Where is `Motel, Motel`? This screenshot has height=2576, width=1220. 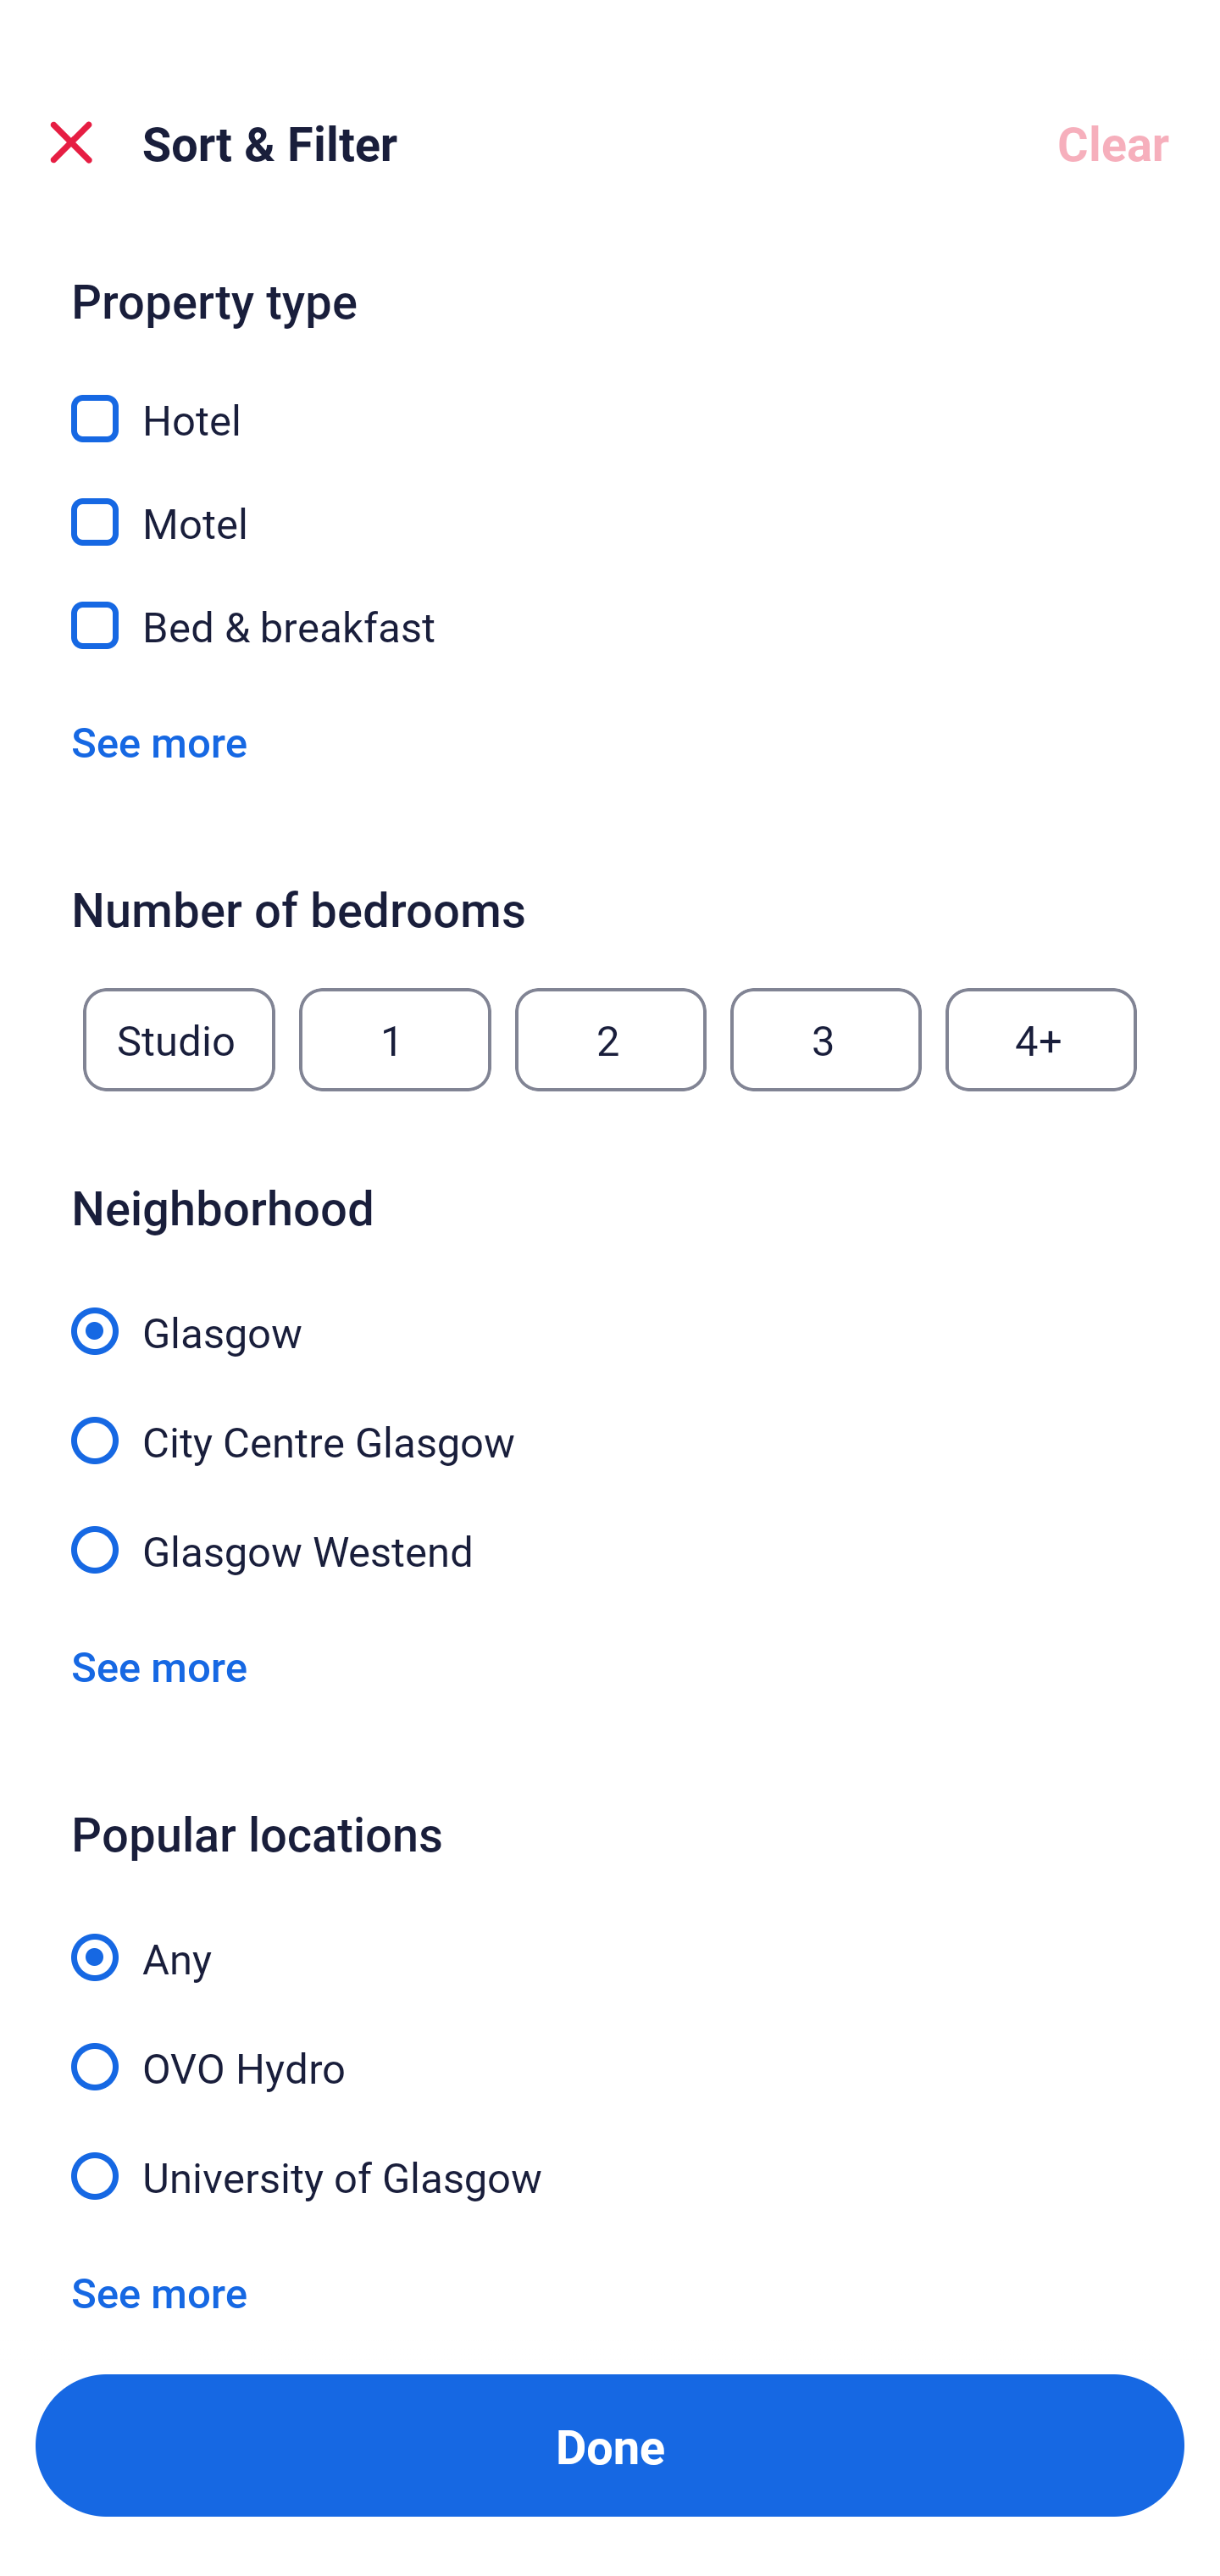 Motel, Motel is located at coordinates (610, 502).